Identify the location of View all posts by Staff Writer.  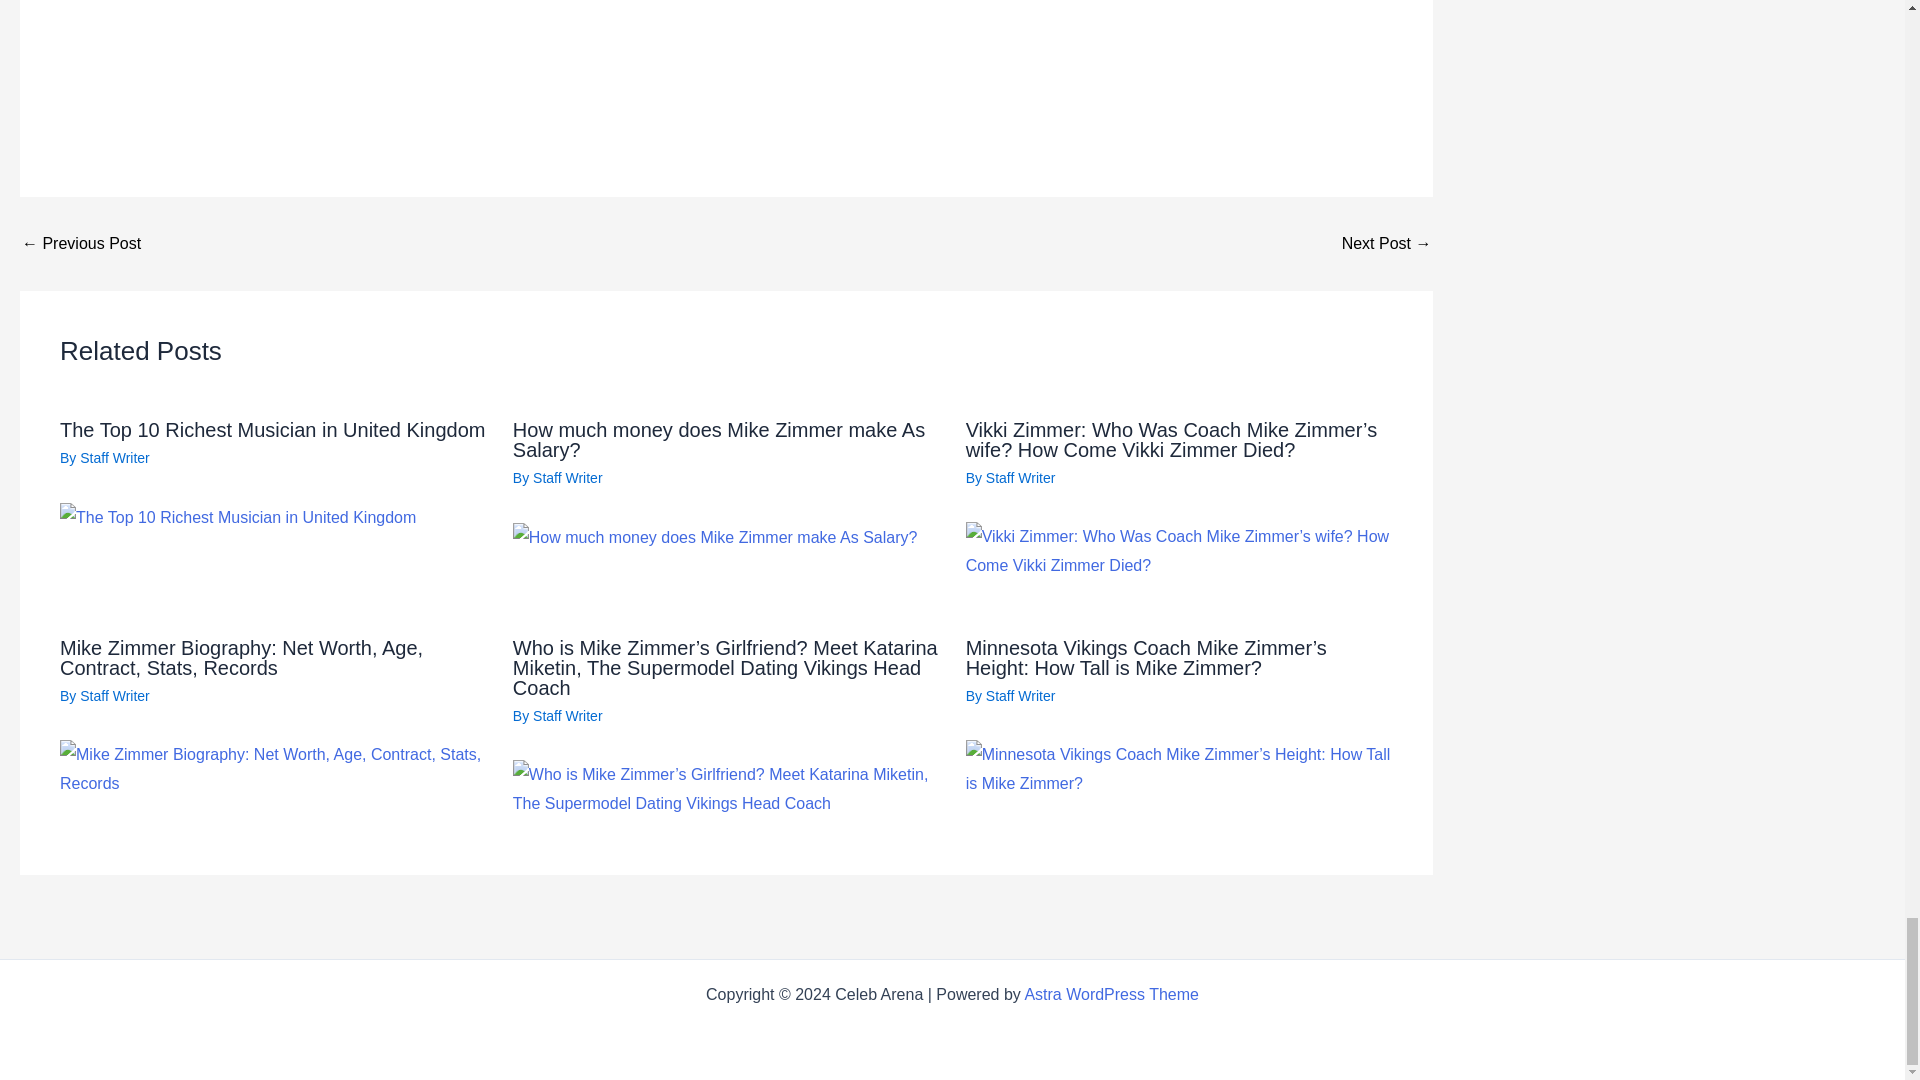
(114, 458).